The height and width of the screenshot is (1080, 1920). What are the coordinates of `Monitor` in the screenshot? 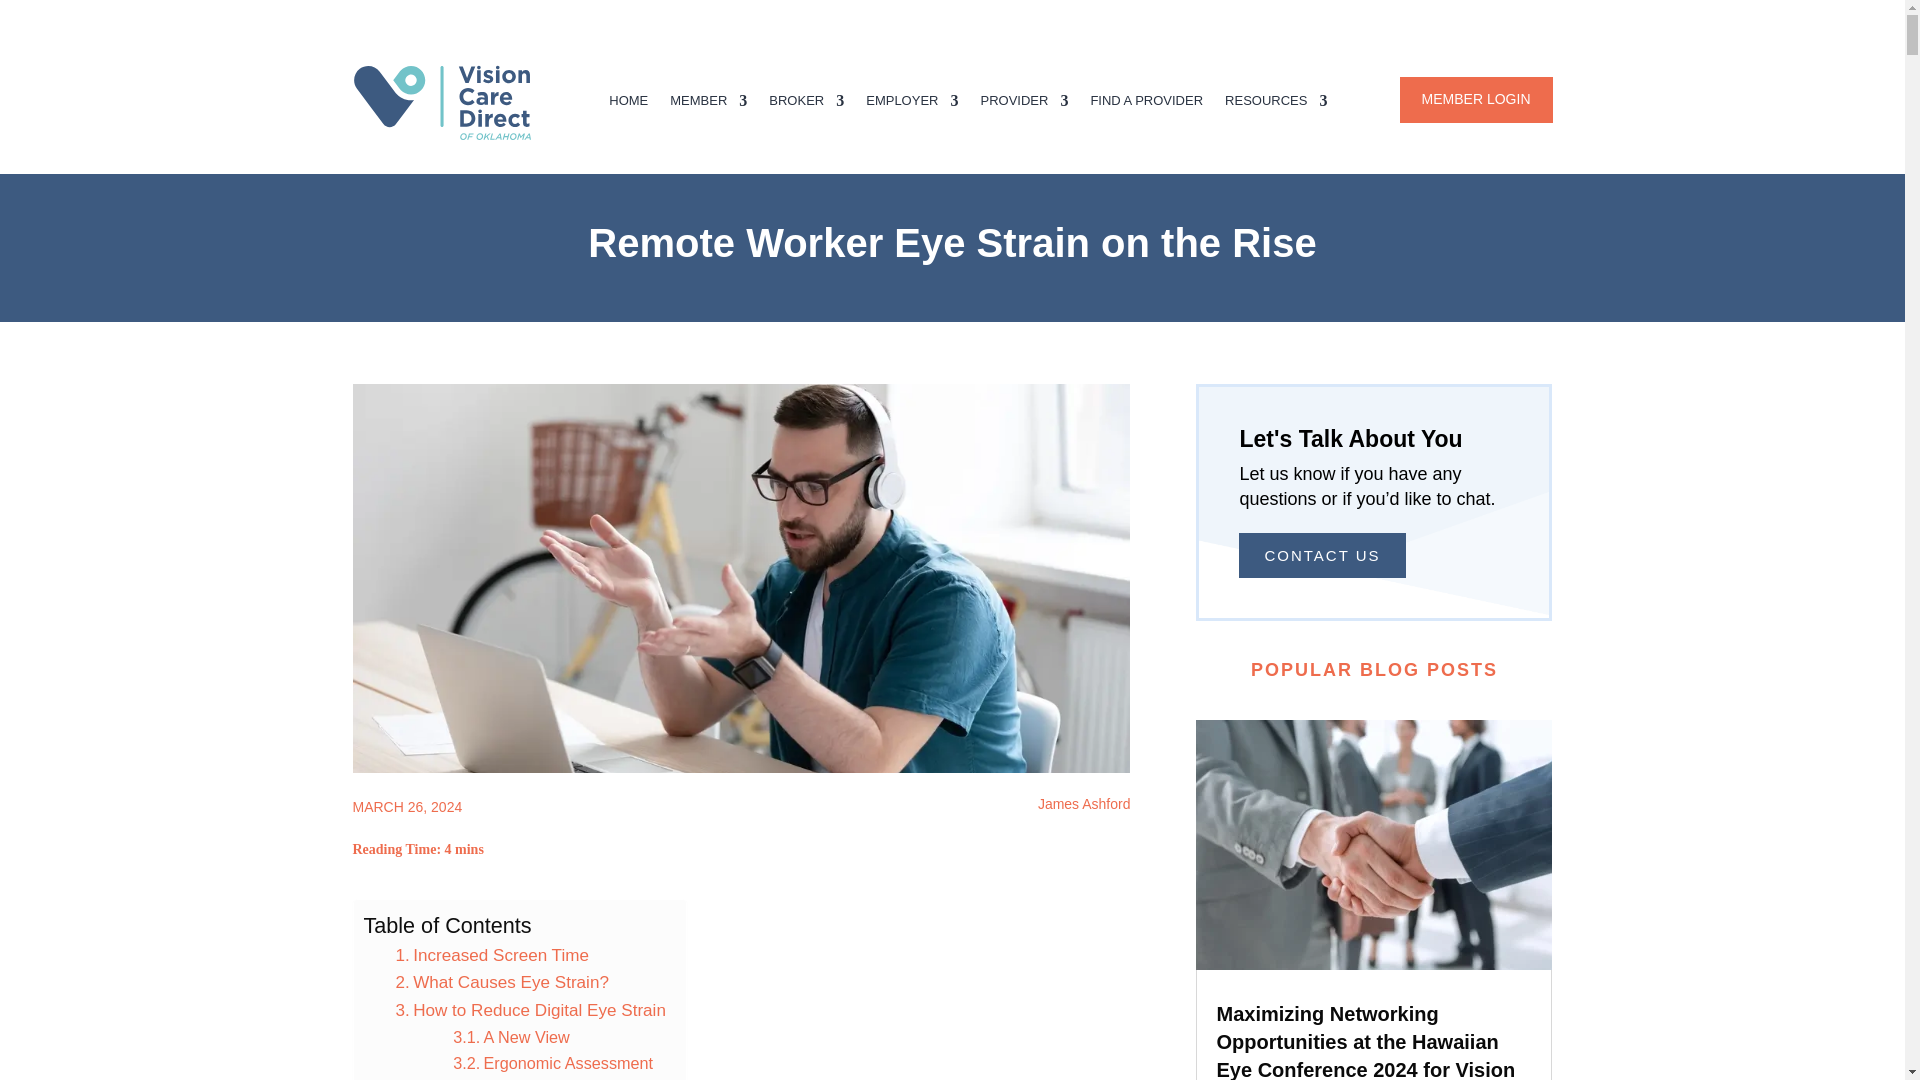 It's located at (495, 1078).